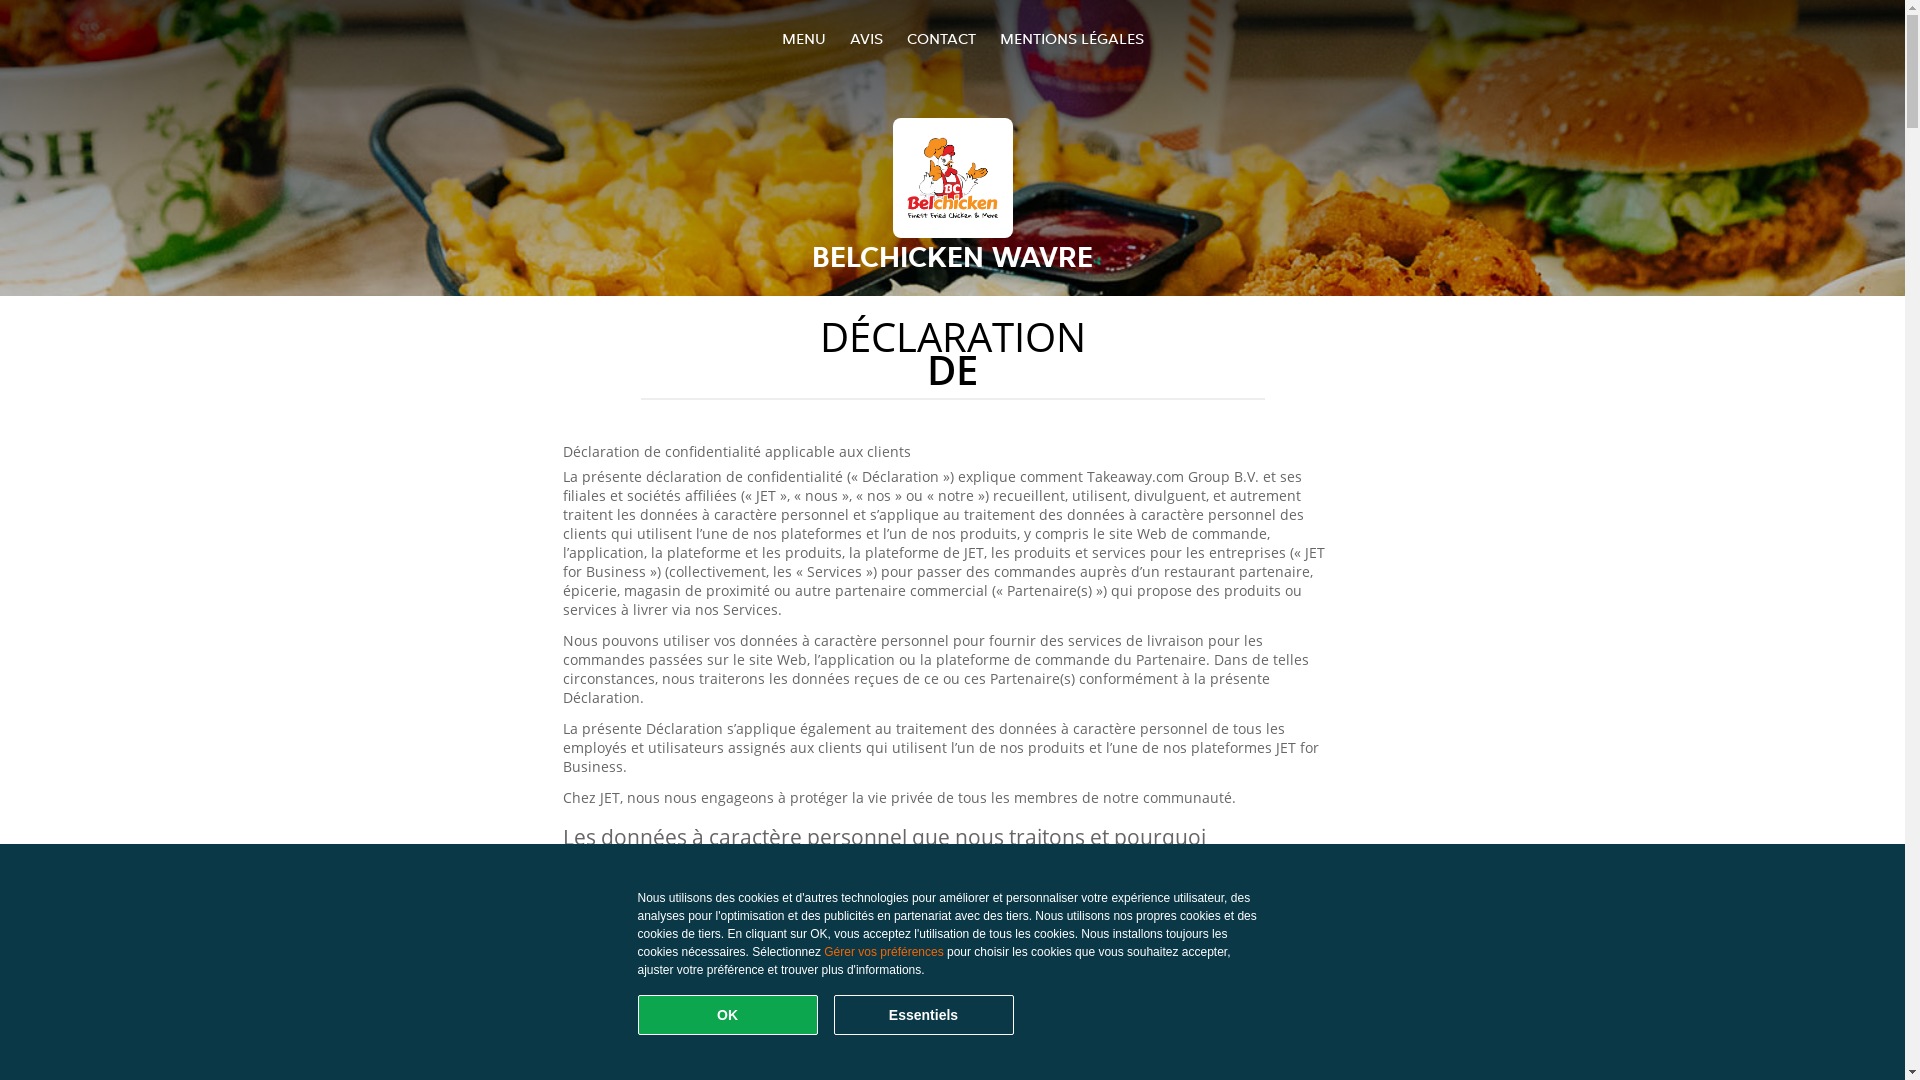  Describe the element at coordinates (924, 1015) in the screenshot. I see `Essentiels` at that location.